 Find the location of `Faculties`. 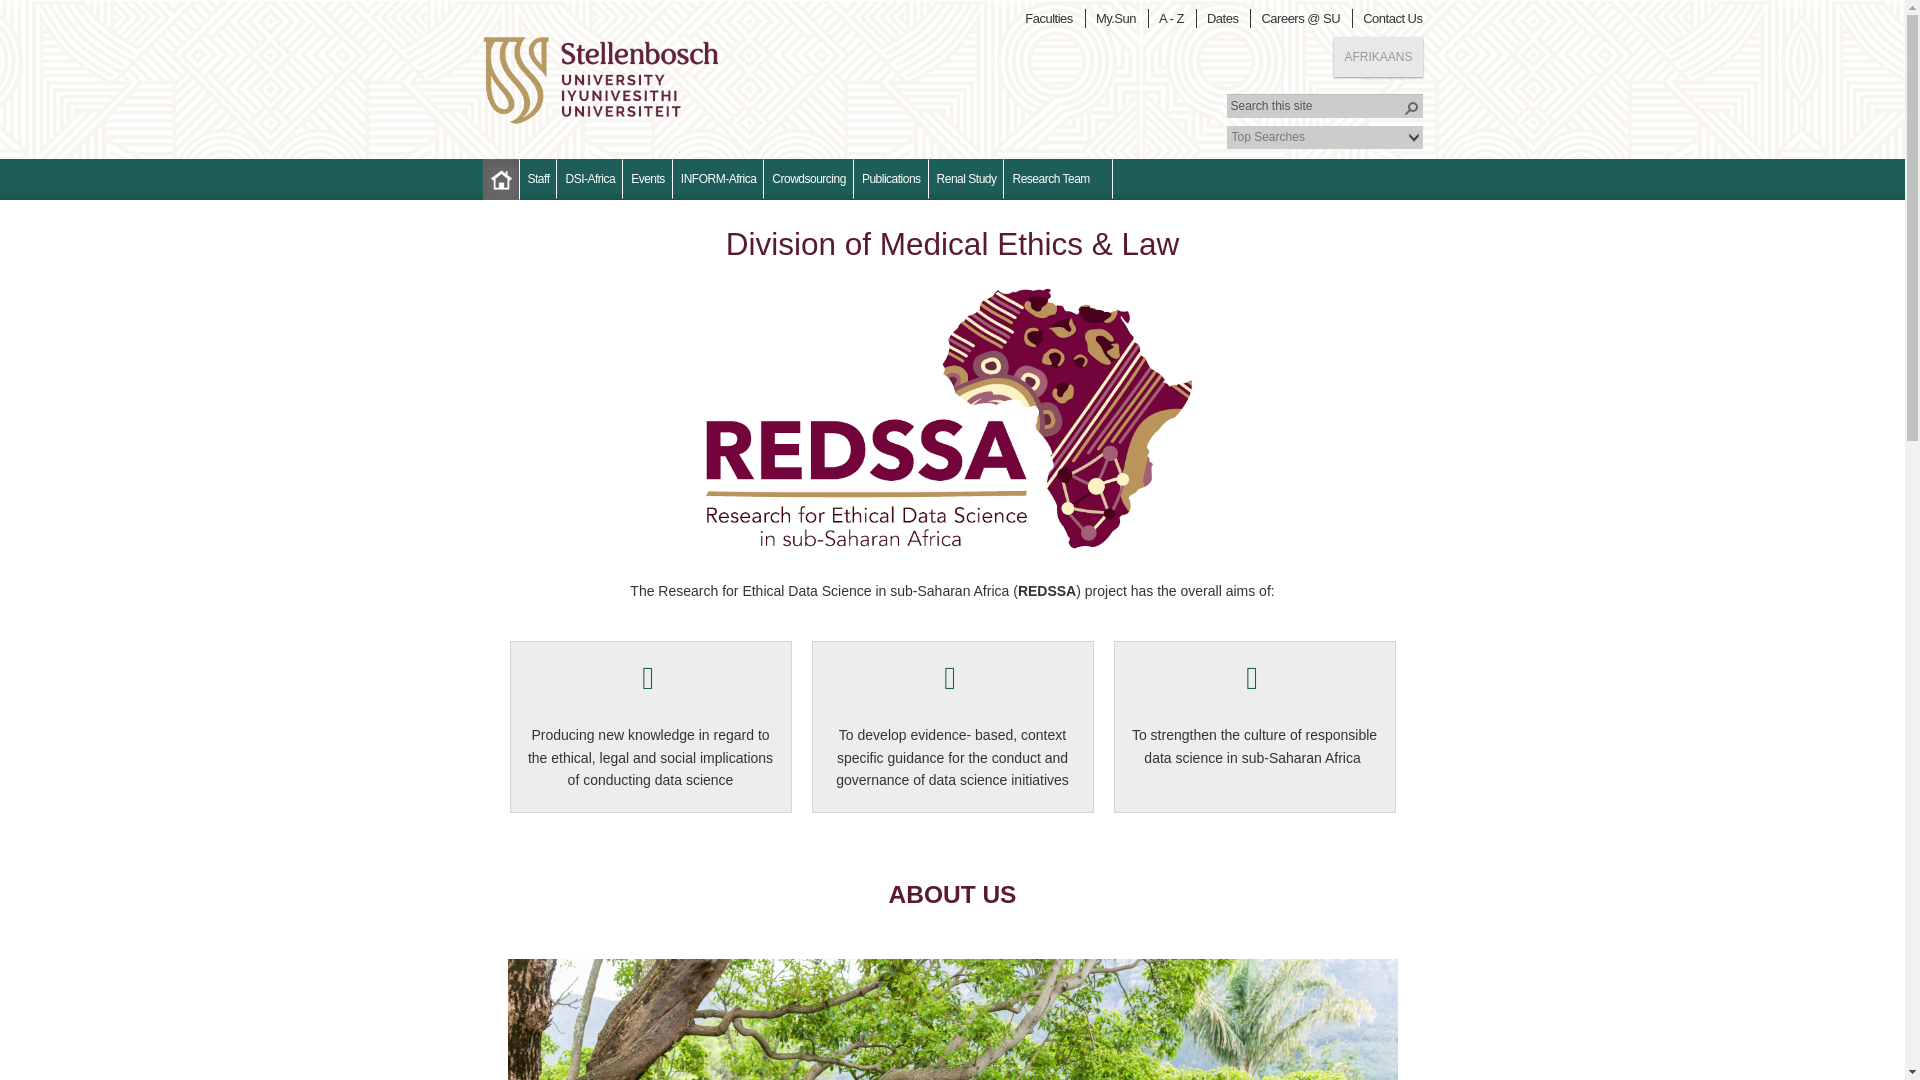

Faculties is located at coordinates (1052, 18).